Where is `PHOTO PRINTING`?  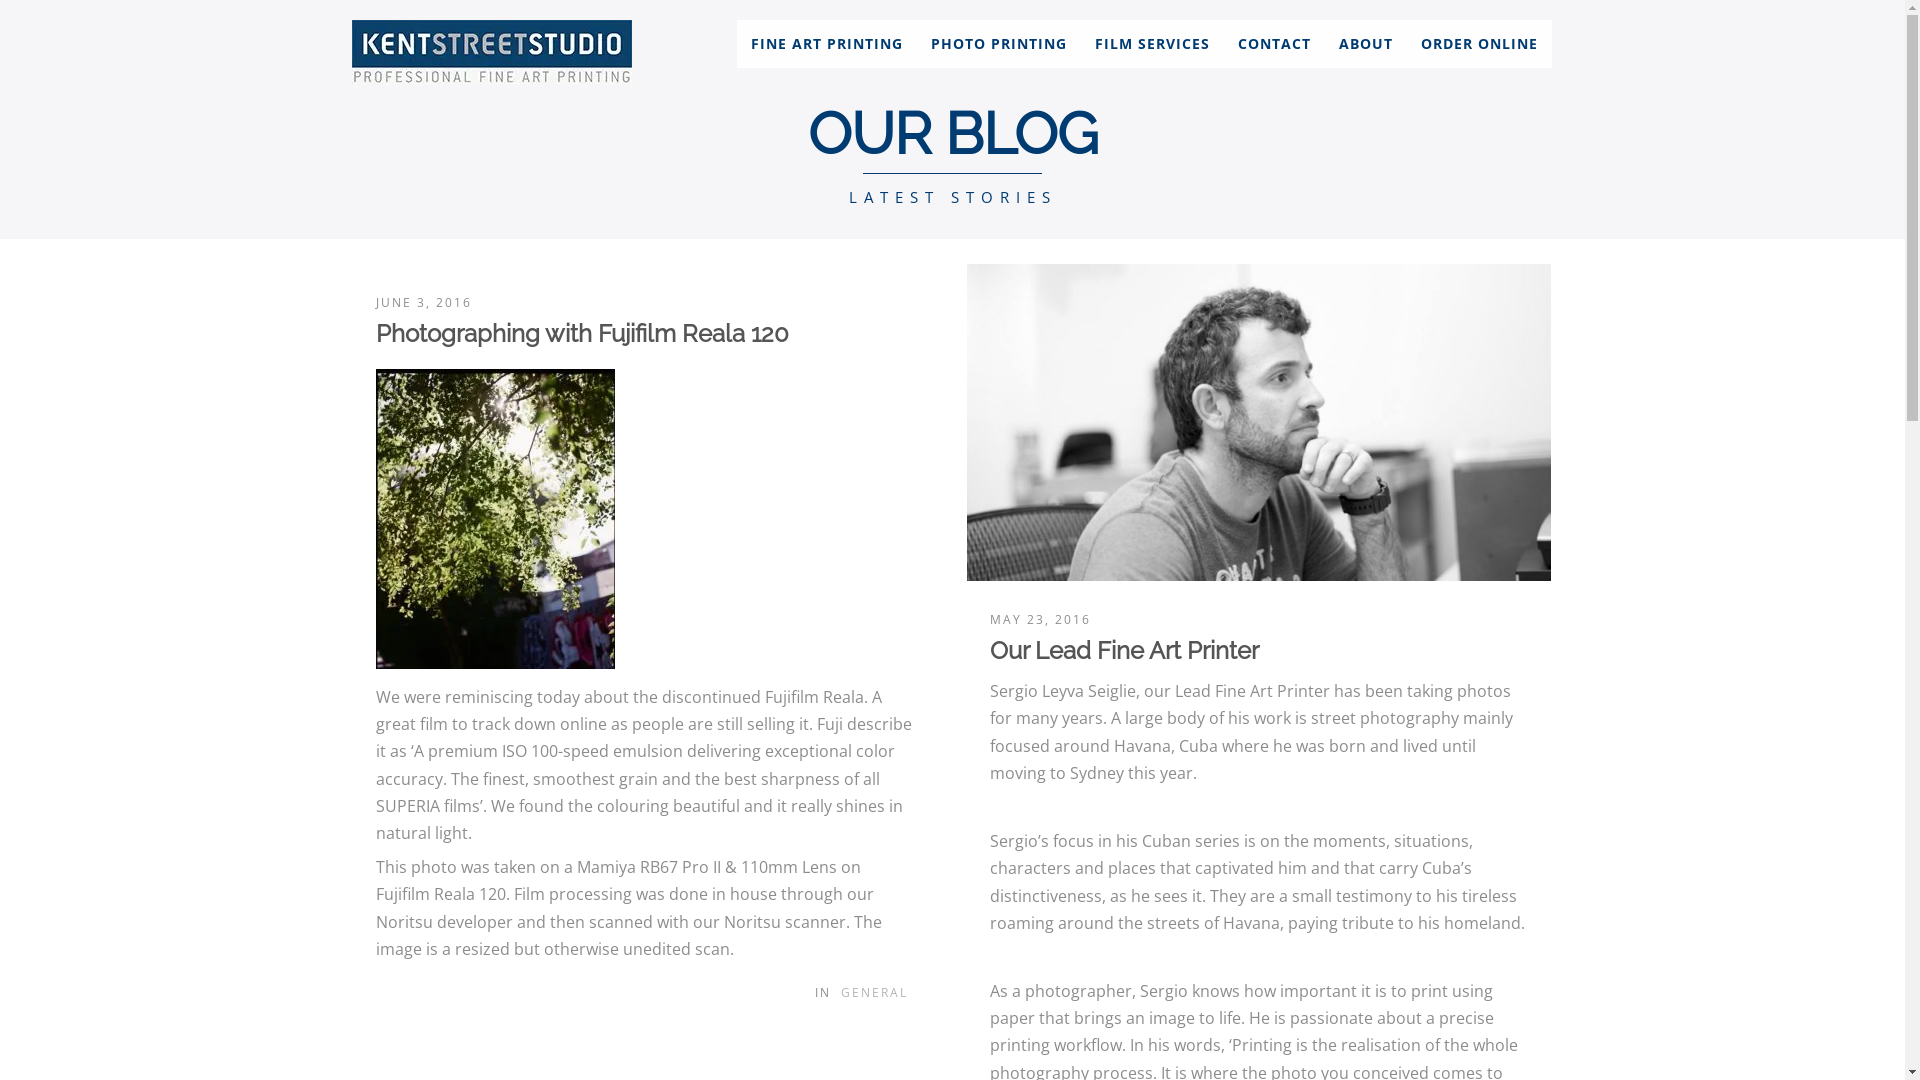 PHOTO PRINTING is located at coordinates (999, 44).